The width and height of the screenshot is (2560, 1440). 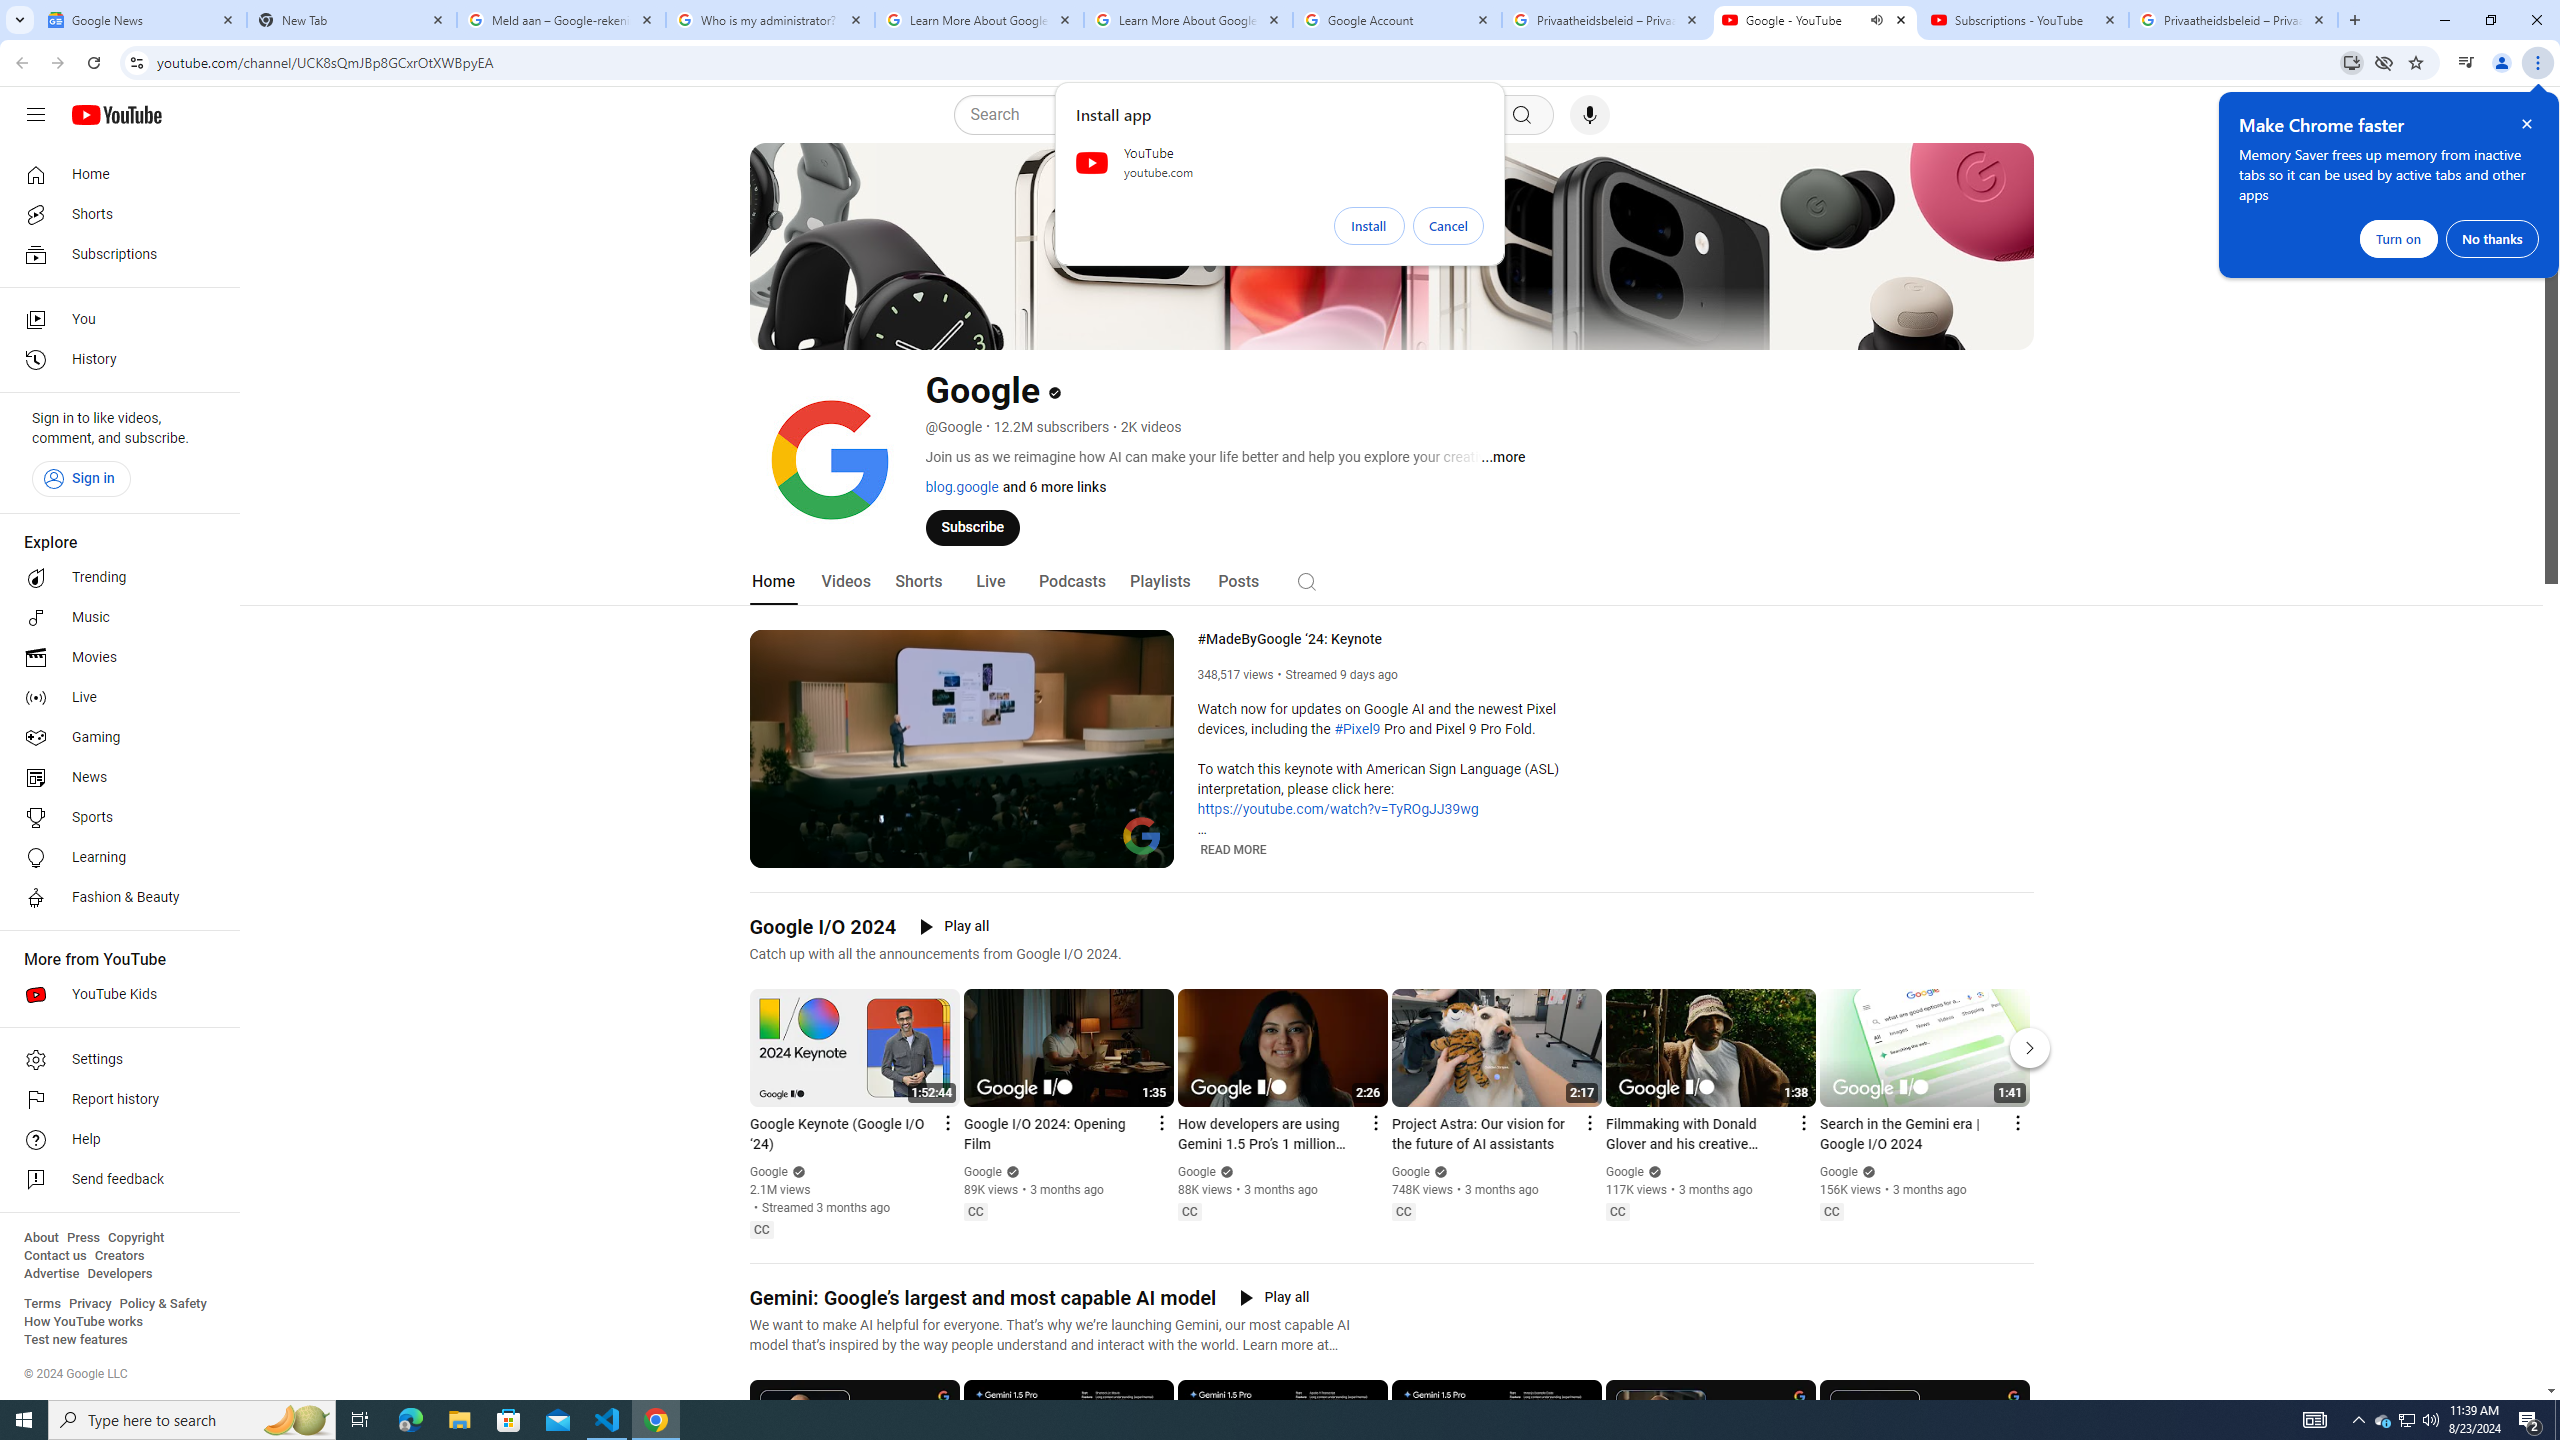 I want to click on https://youtube.com/watch?v=TyROgJJ39wg, so click(x=1338, y=810).